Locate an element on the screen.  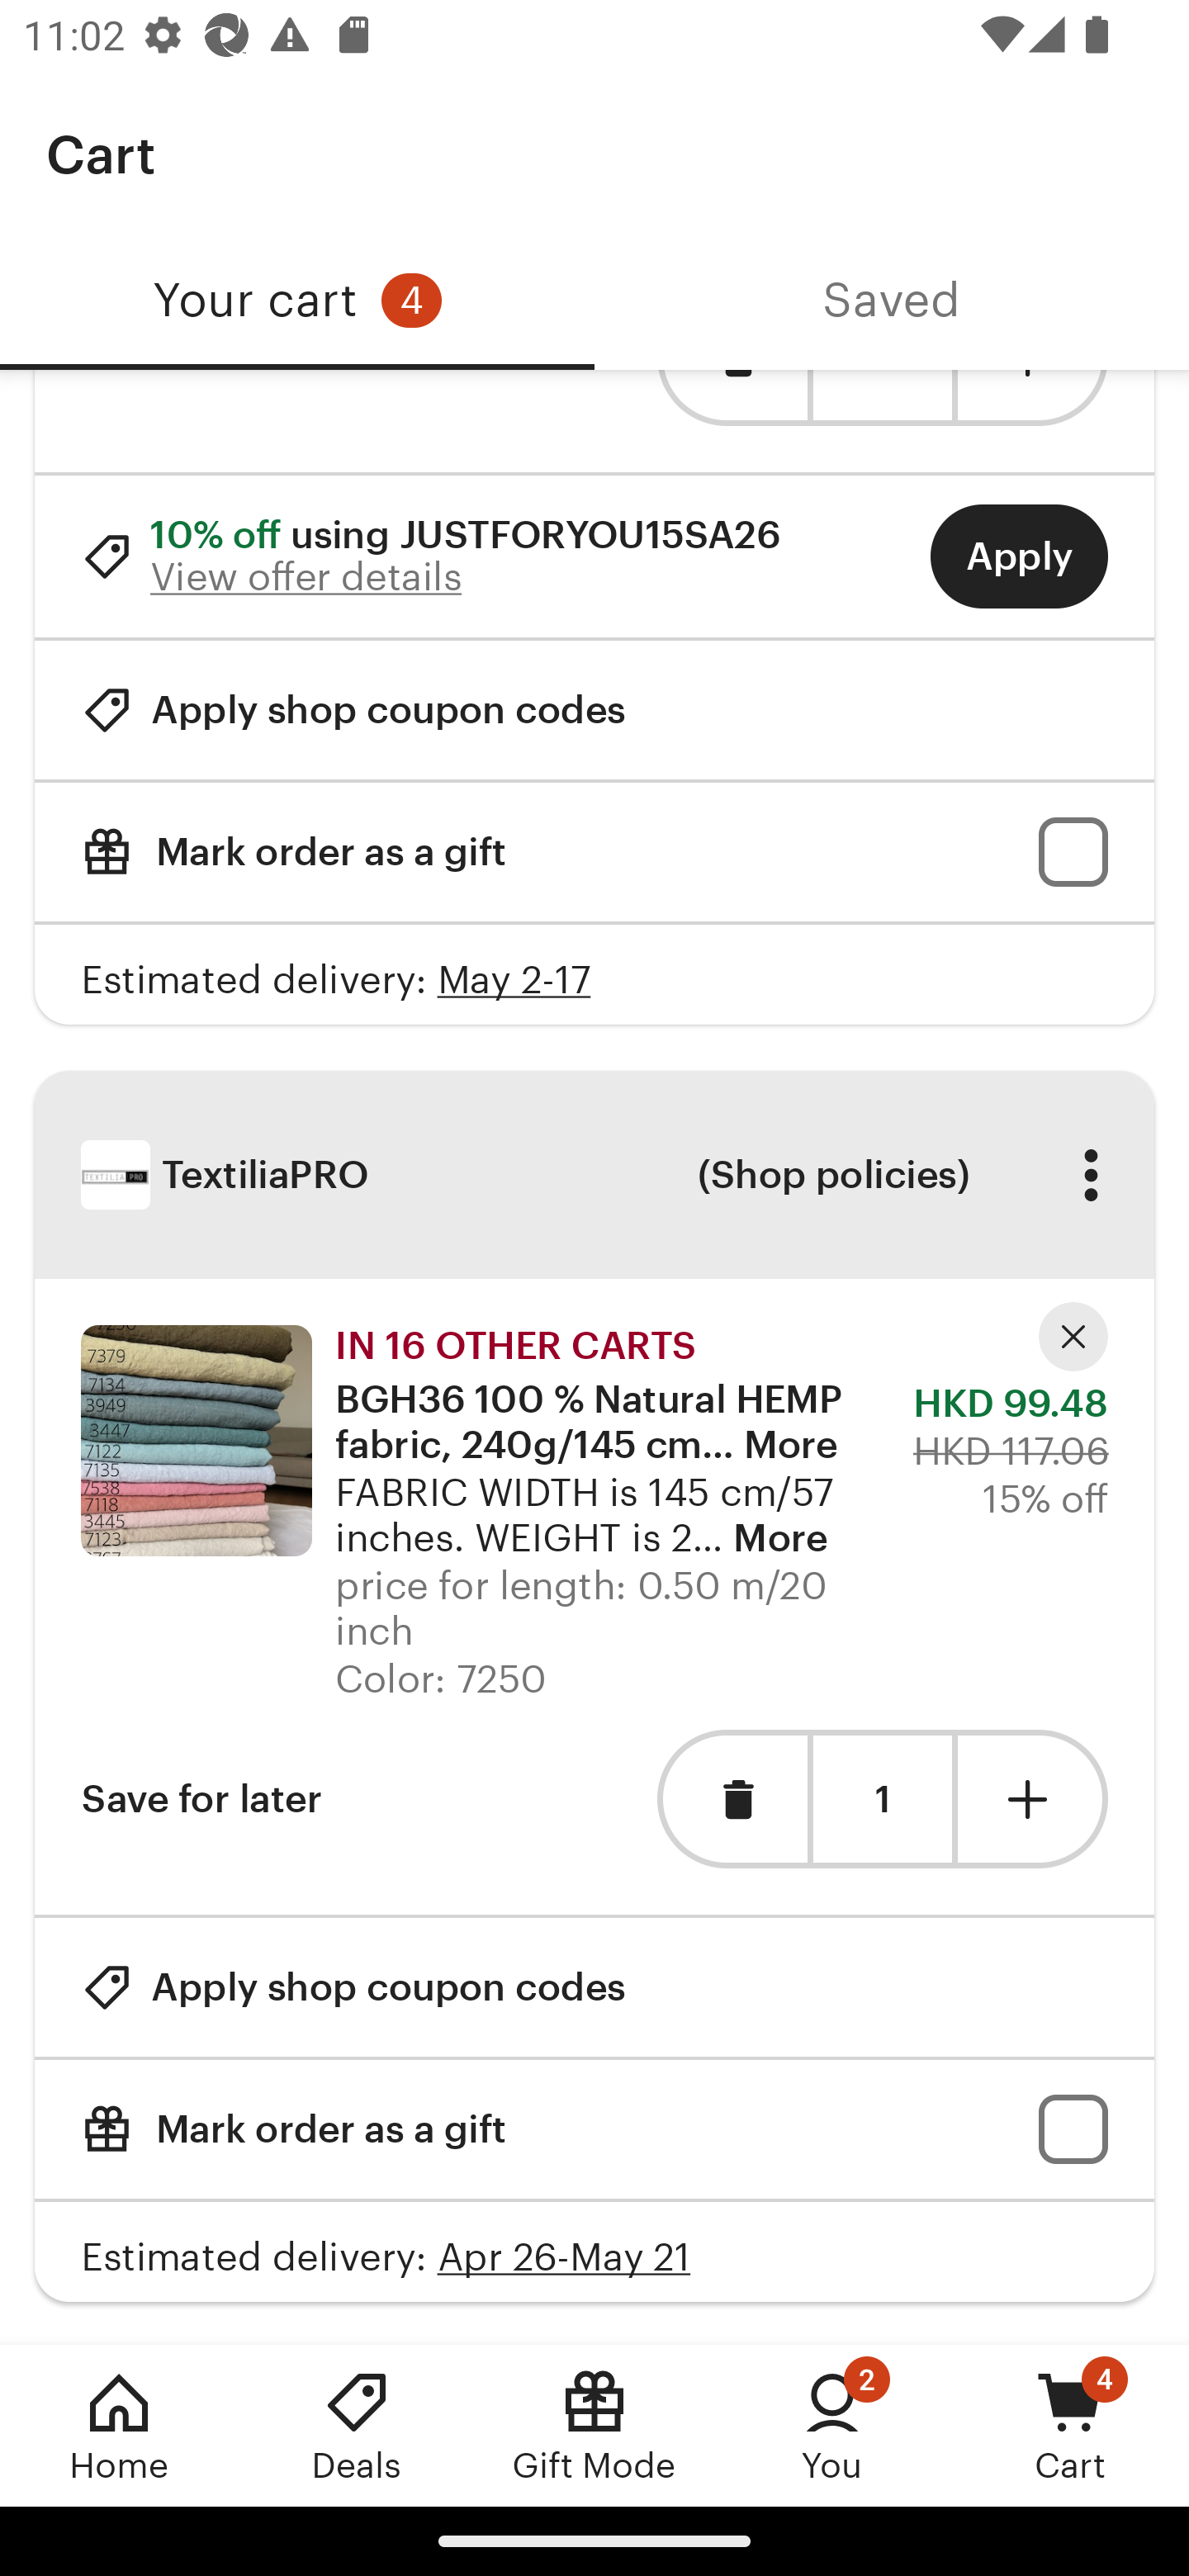
Mark order as a gift is located at coordinates (594, 852).